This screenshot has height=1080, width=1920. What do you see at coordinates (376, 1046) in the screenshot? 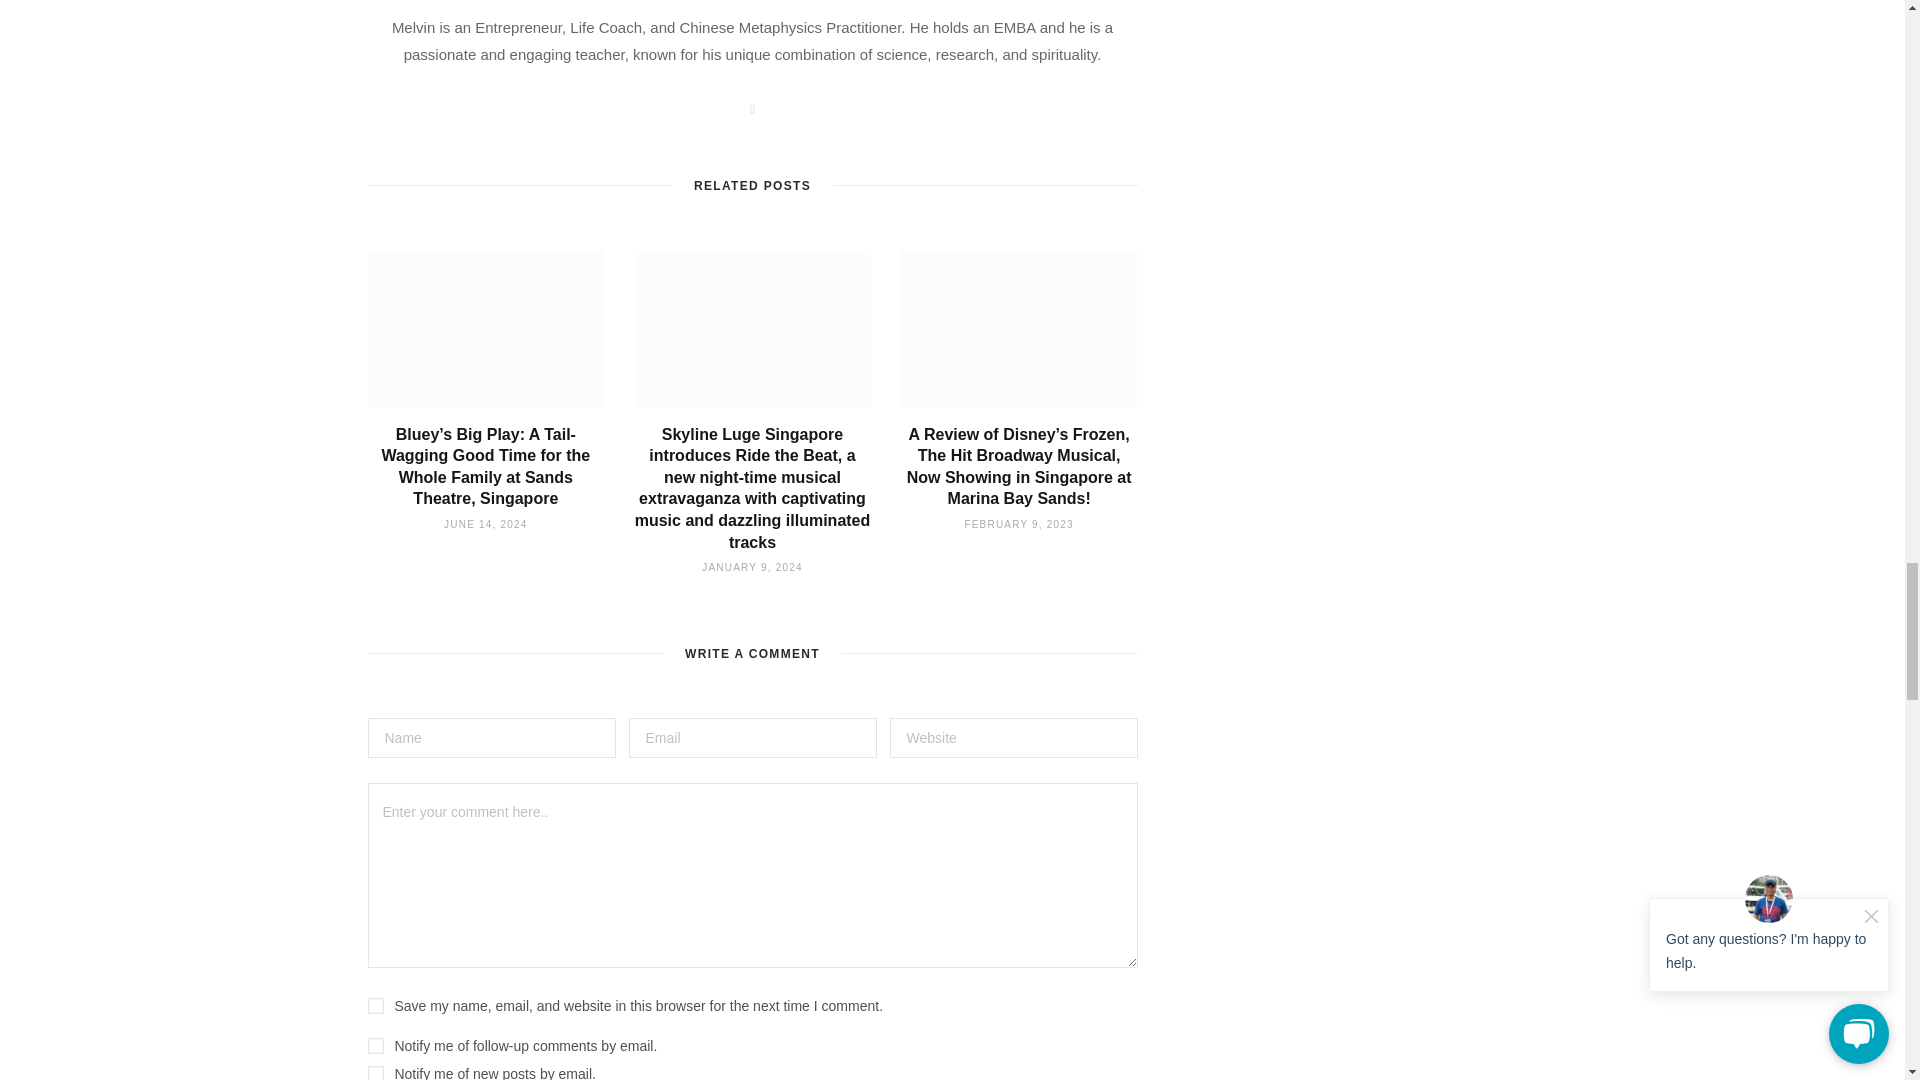
I see `subscribe` at bounding box center [376, 1046].